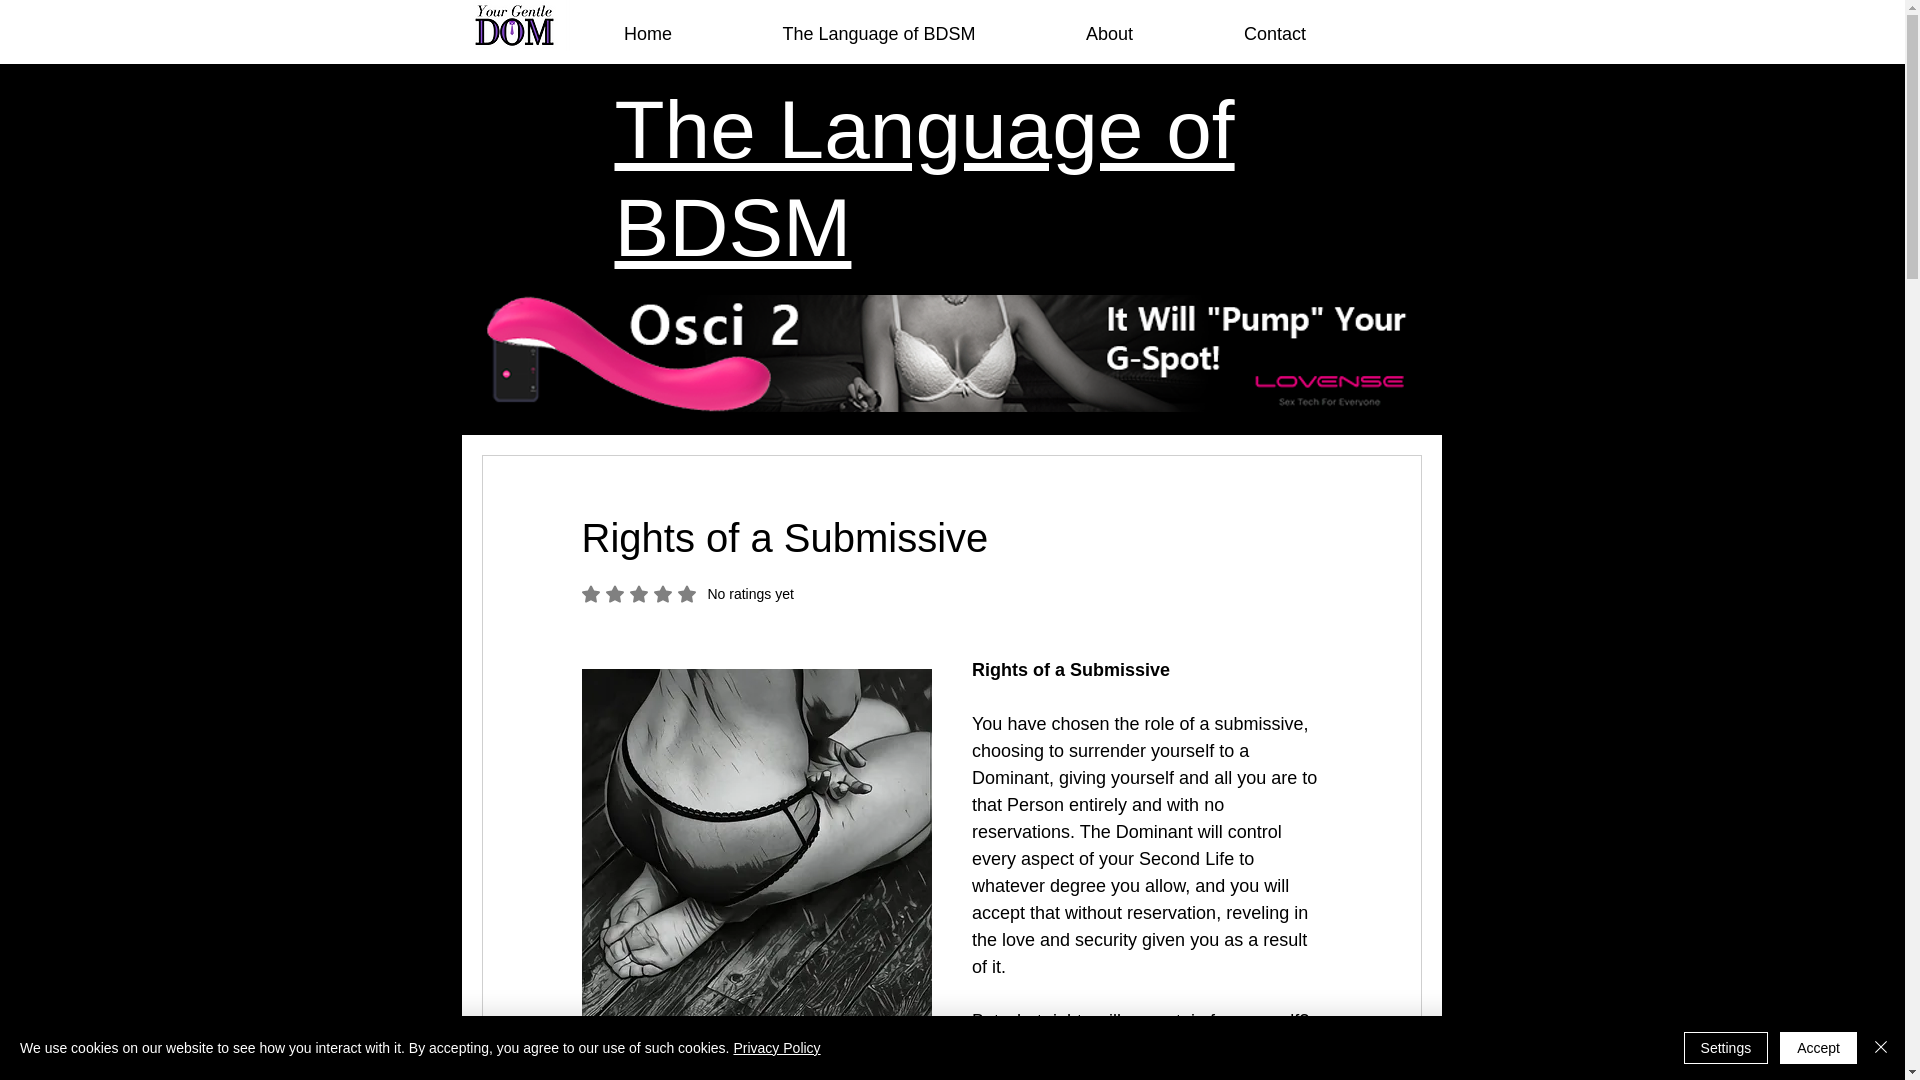 Image resolution: width=1920 pixels, height=1080 pixels. Describe the element at coordinates (879, 24) in the screenshot. I see `The Language of BDSM` at that location.